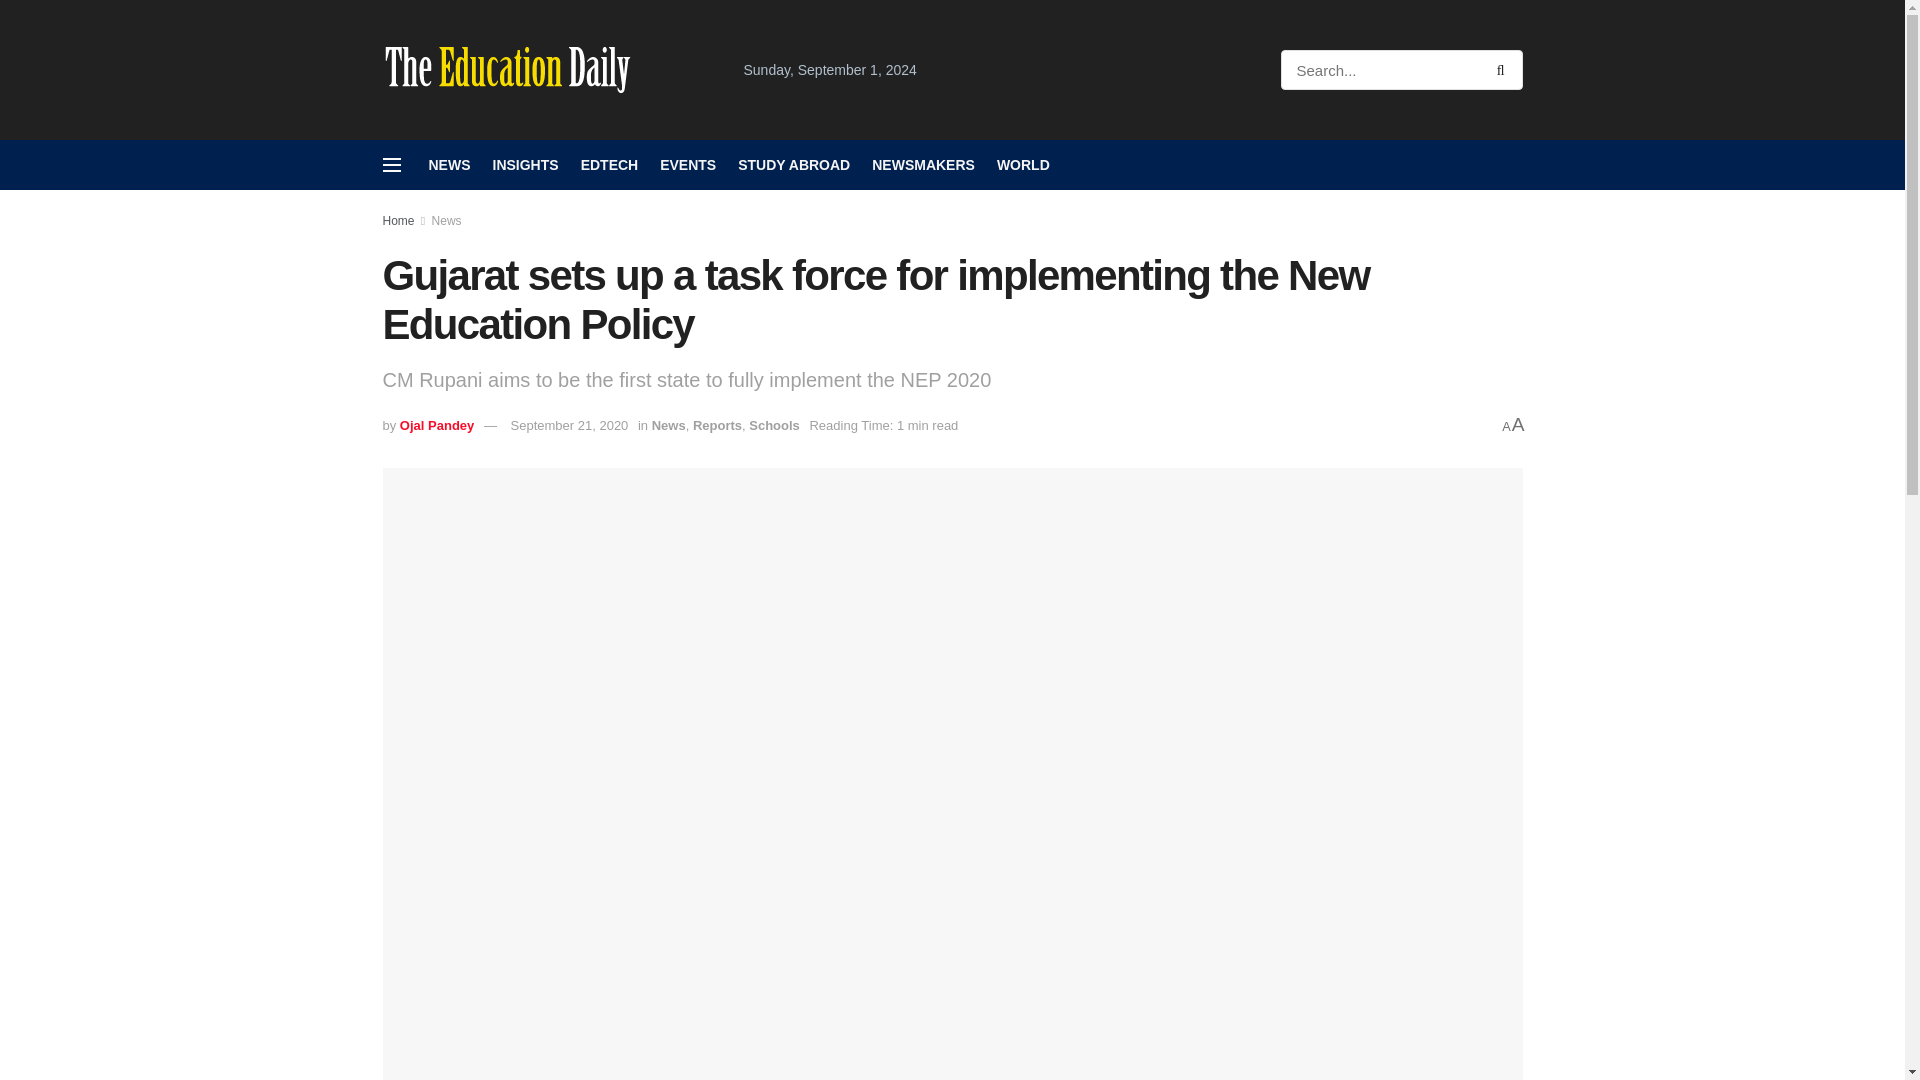  I want to click on Reports, so click(717, 425).